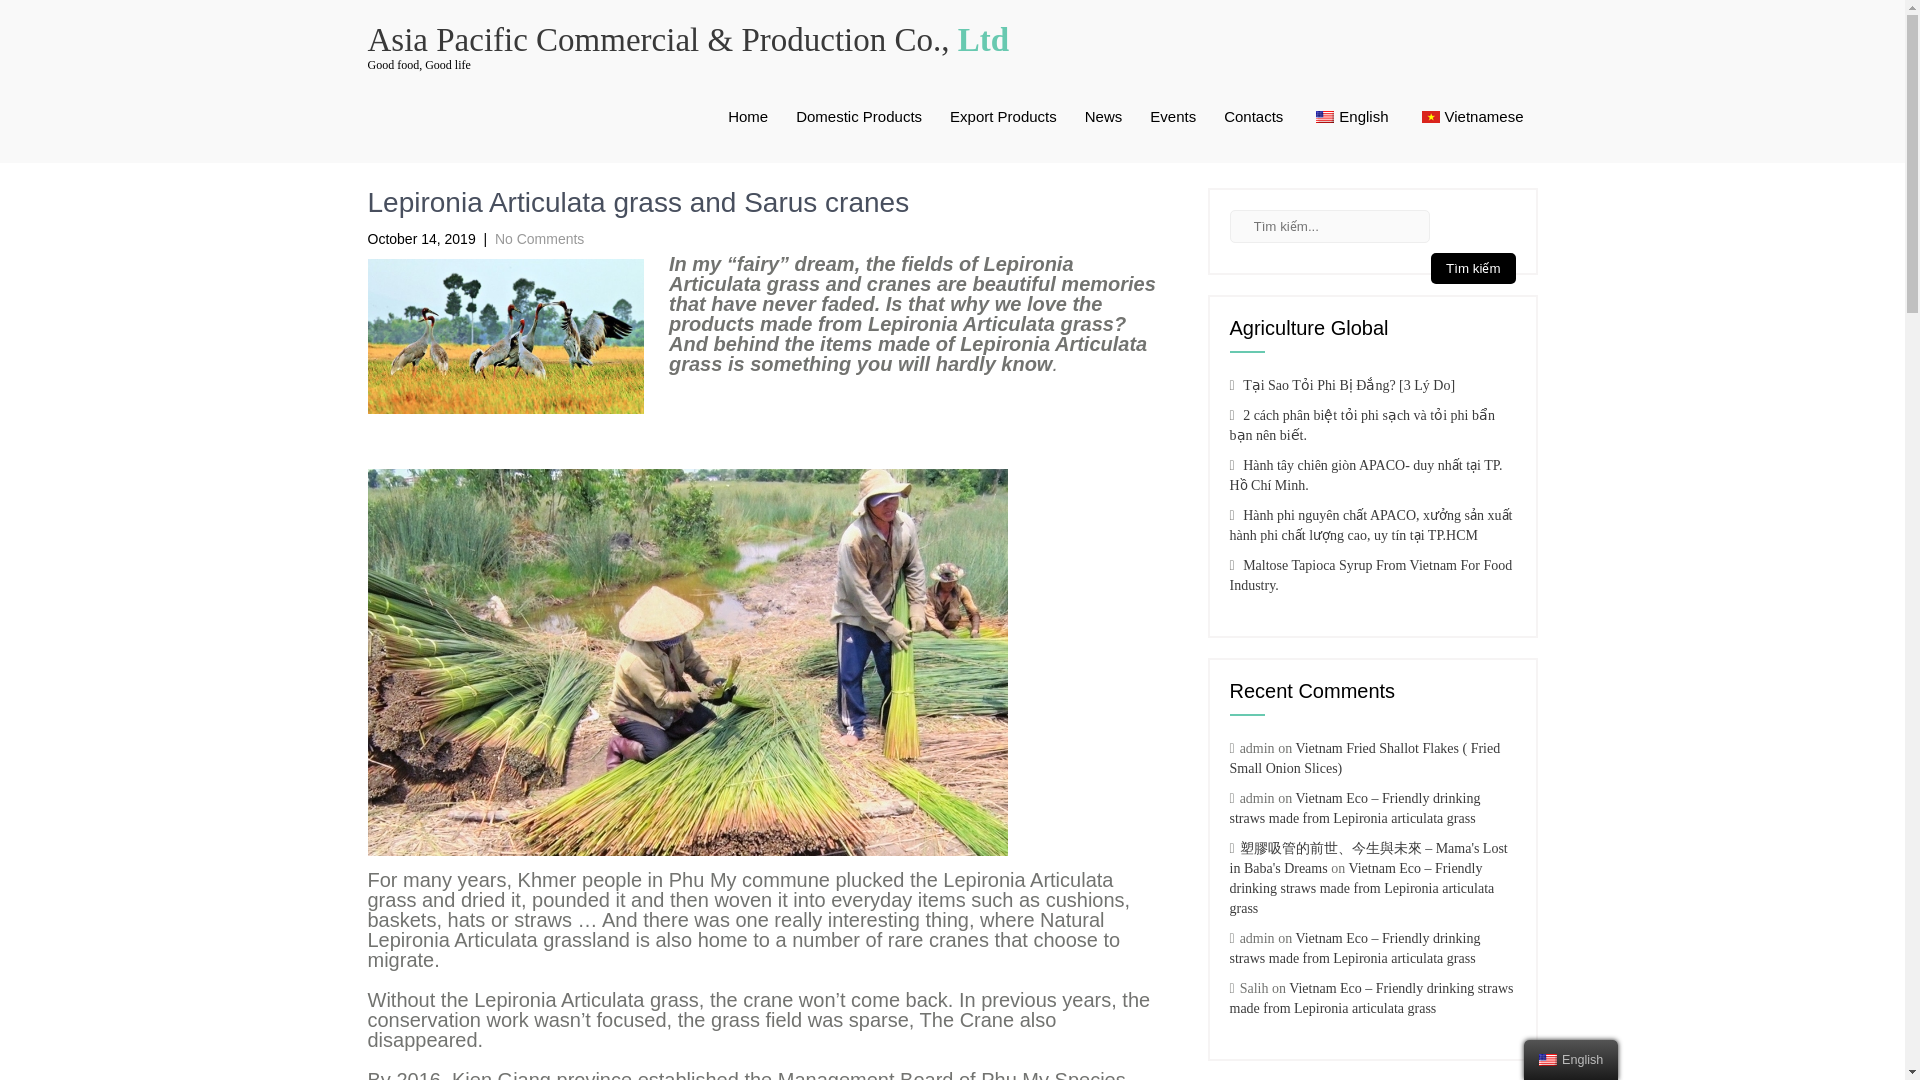  I want to click on Vietnamese, so click(1431, 117).